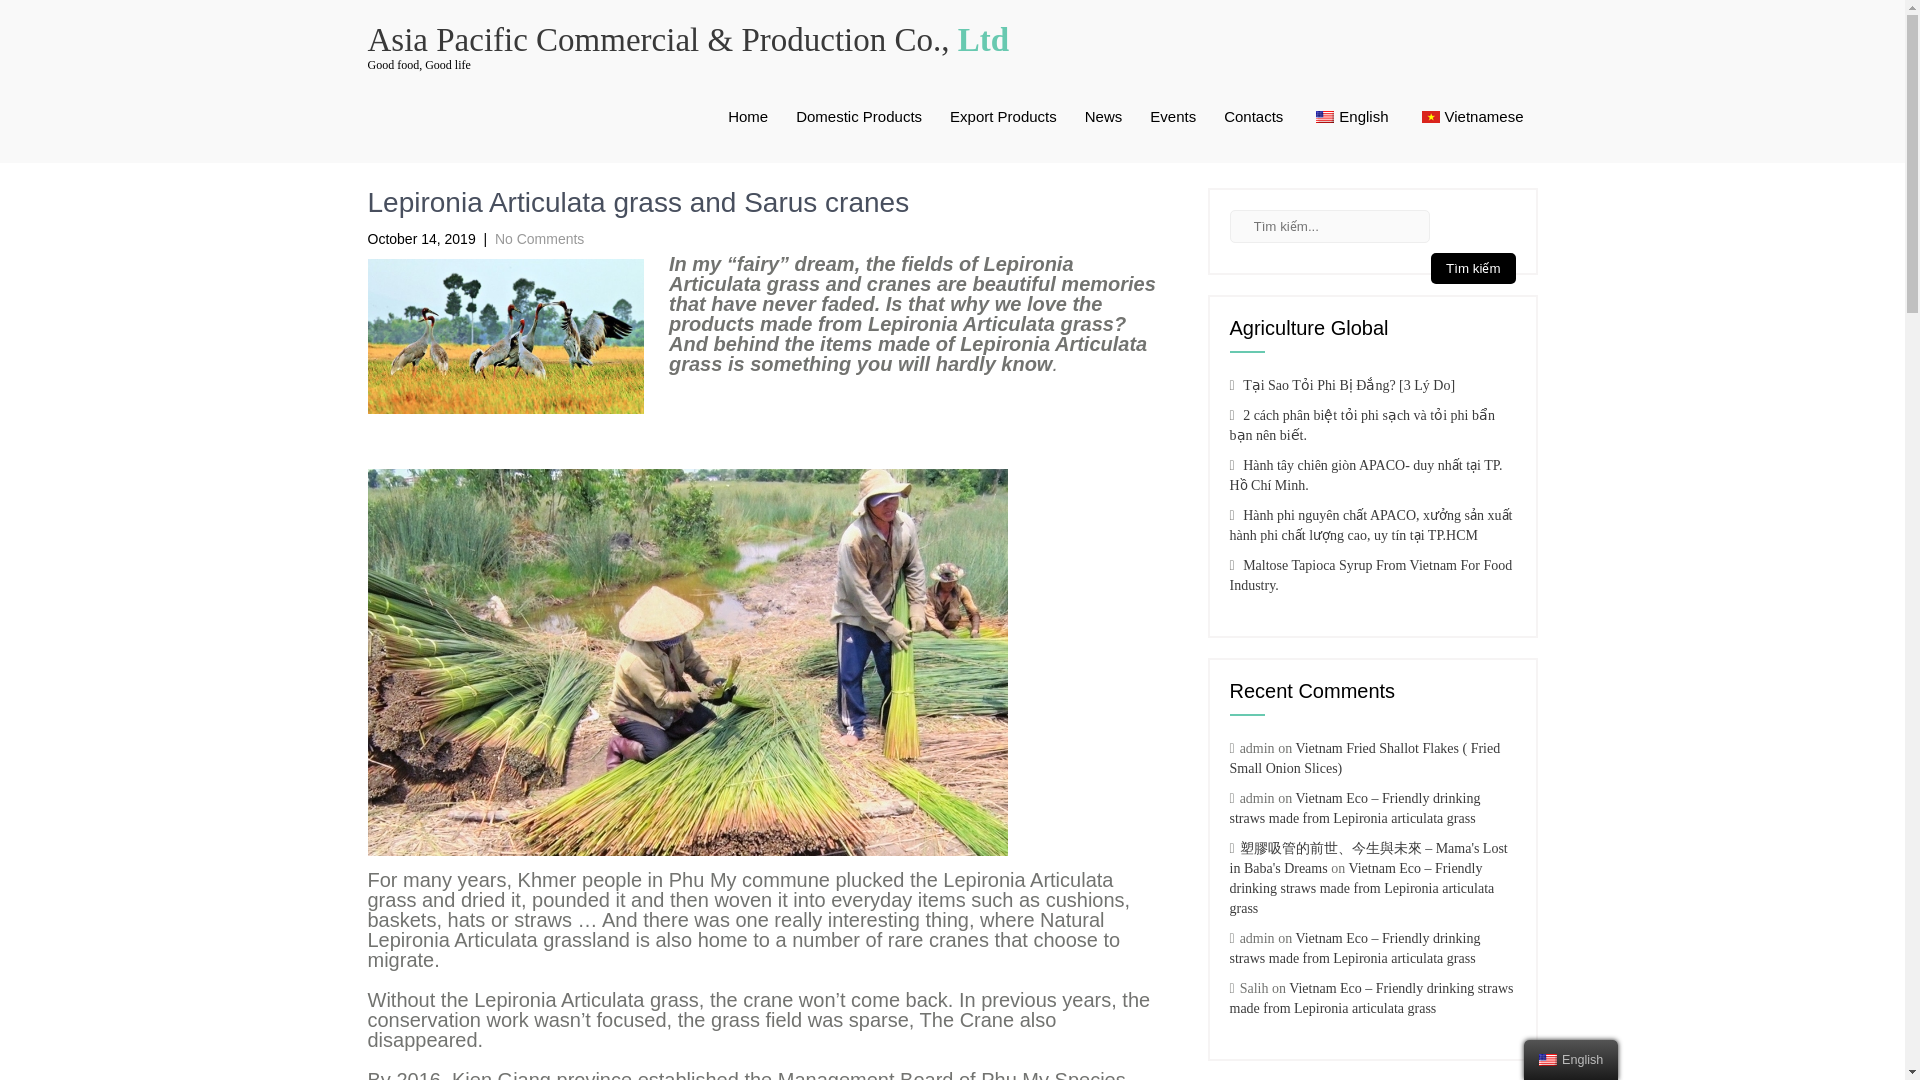  I want to click on Vietnamese, so click(1431, 117).